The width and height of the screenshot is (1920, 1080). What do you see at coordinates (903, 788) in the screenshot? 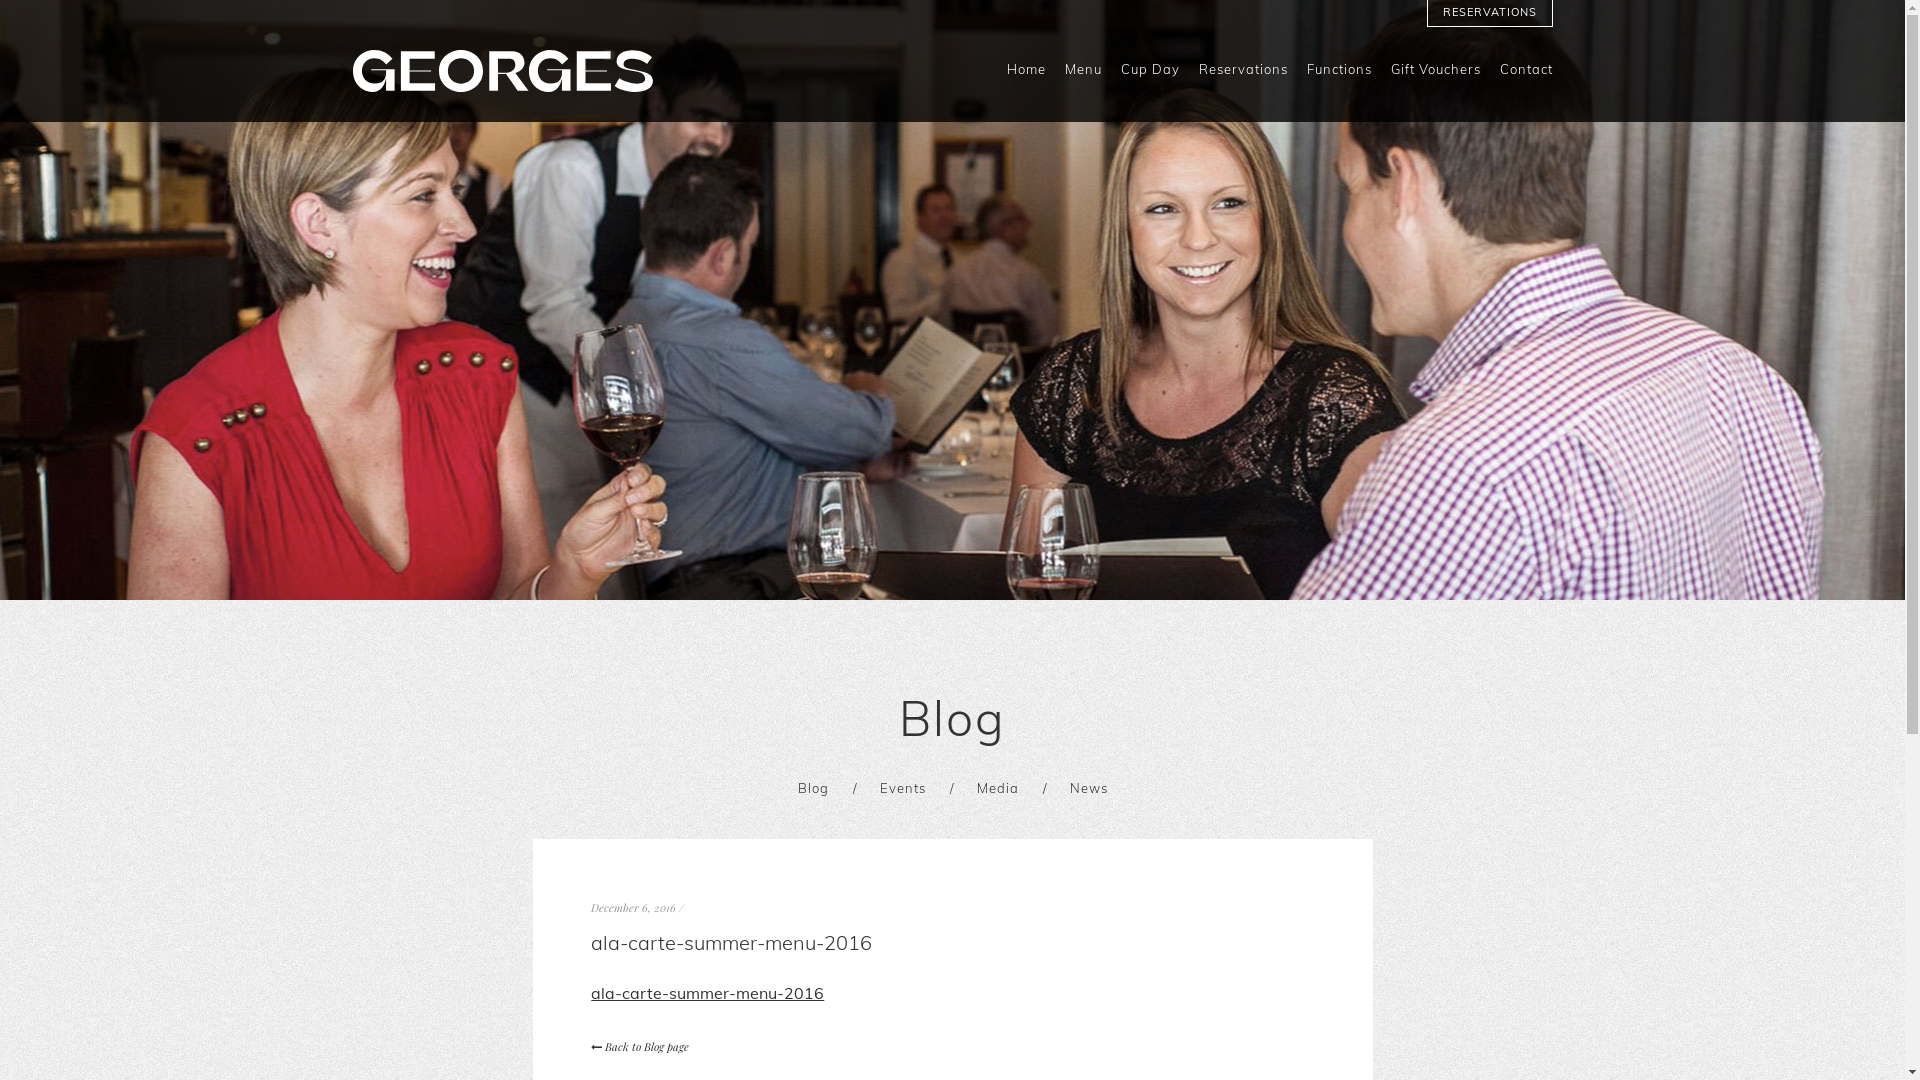
I see `Events` at bounding box center [903, 788].